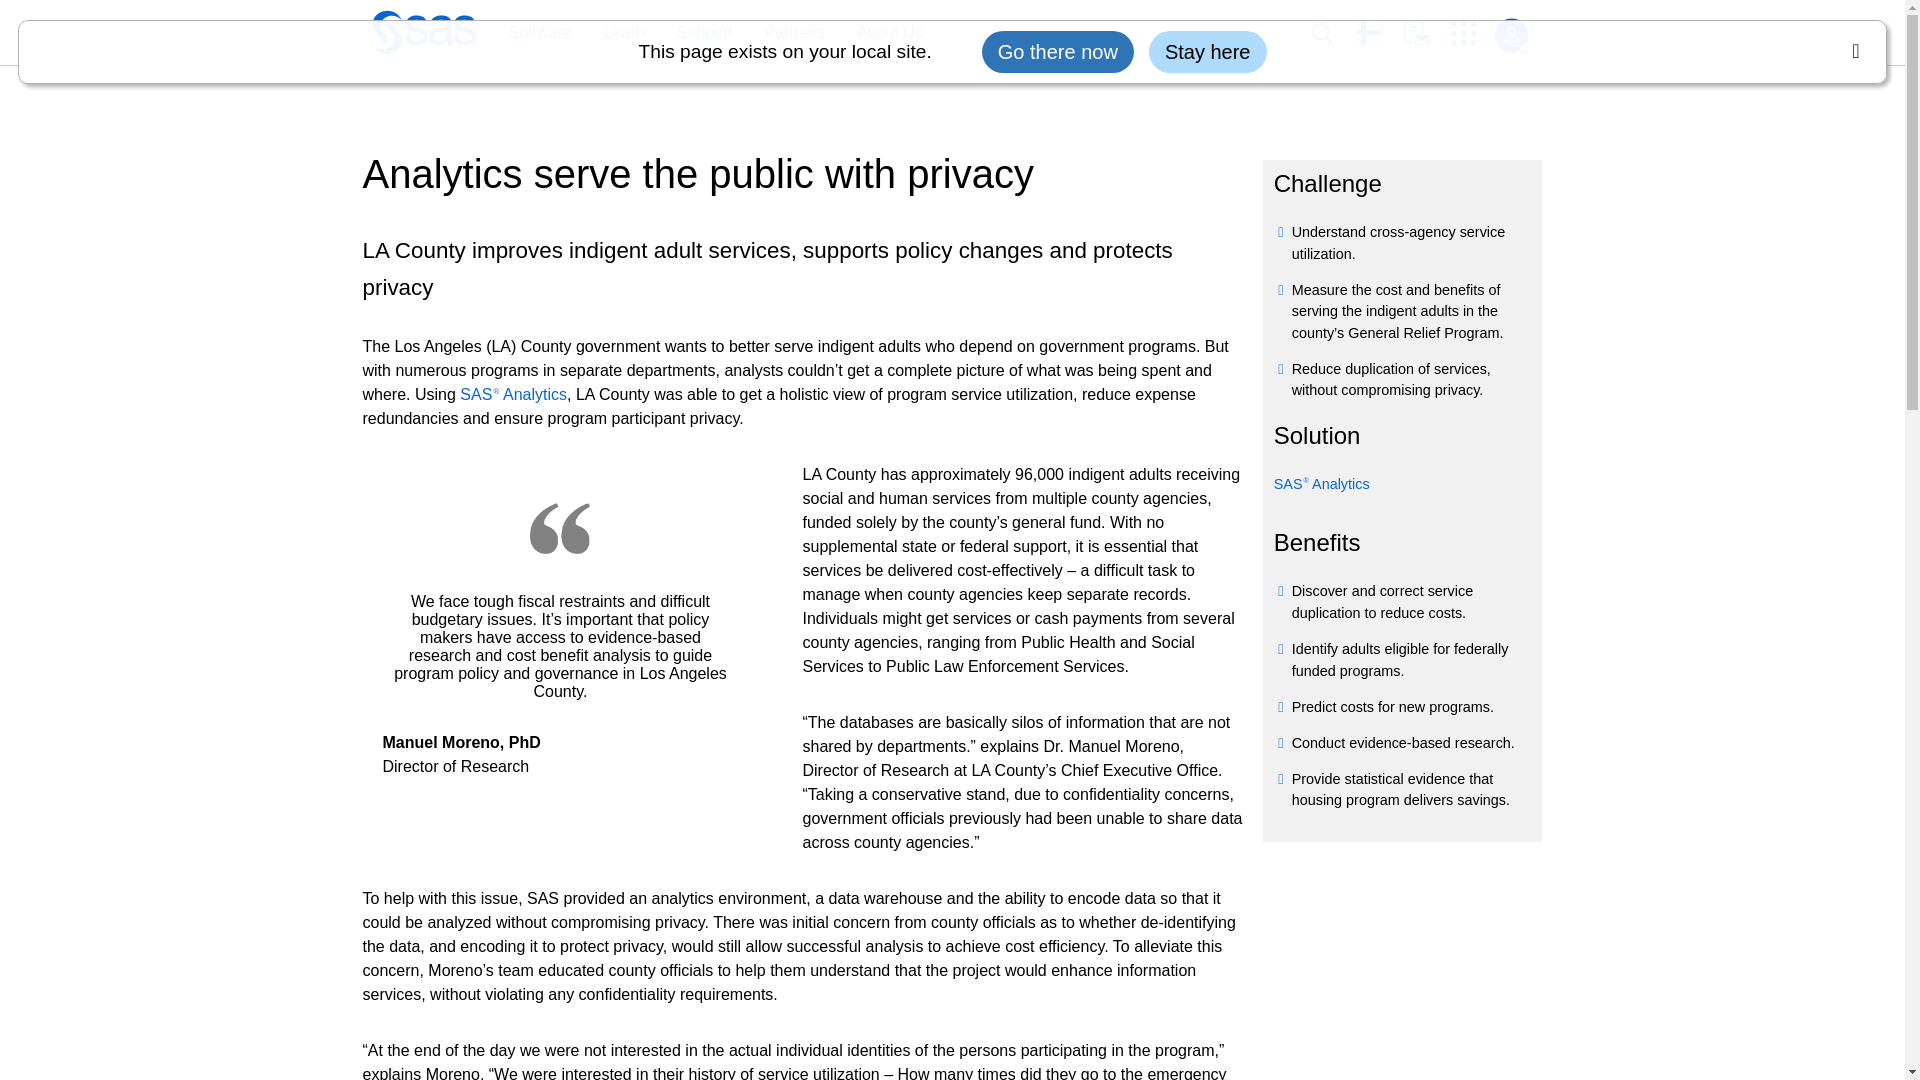 The width and height of the screenshot is (1920, 1080). What do you see at coordinates (529, 33) in the screenshot?
I see `Software` at bounding box center [529, 33].